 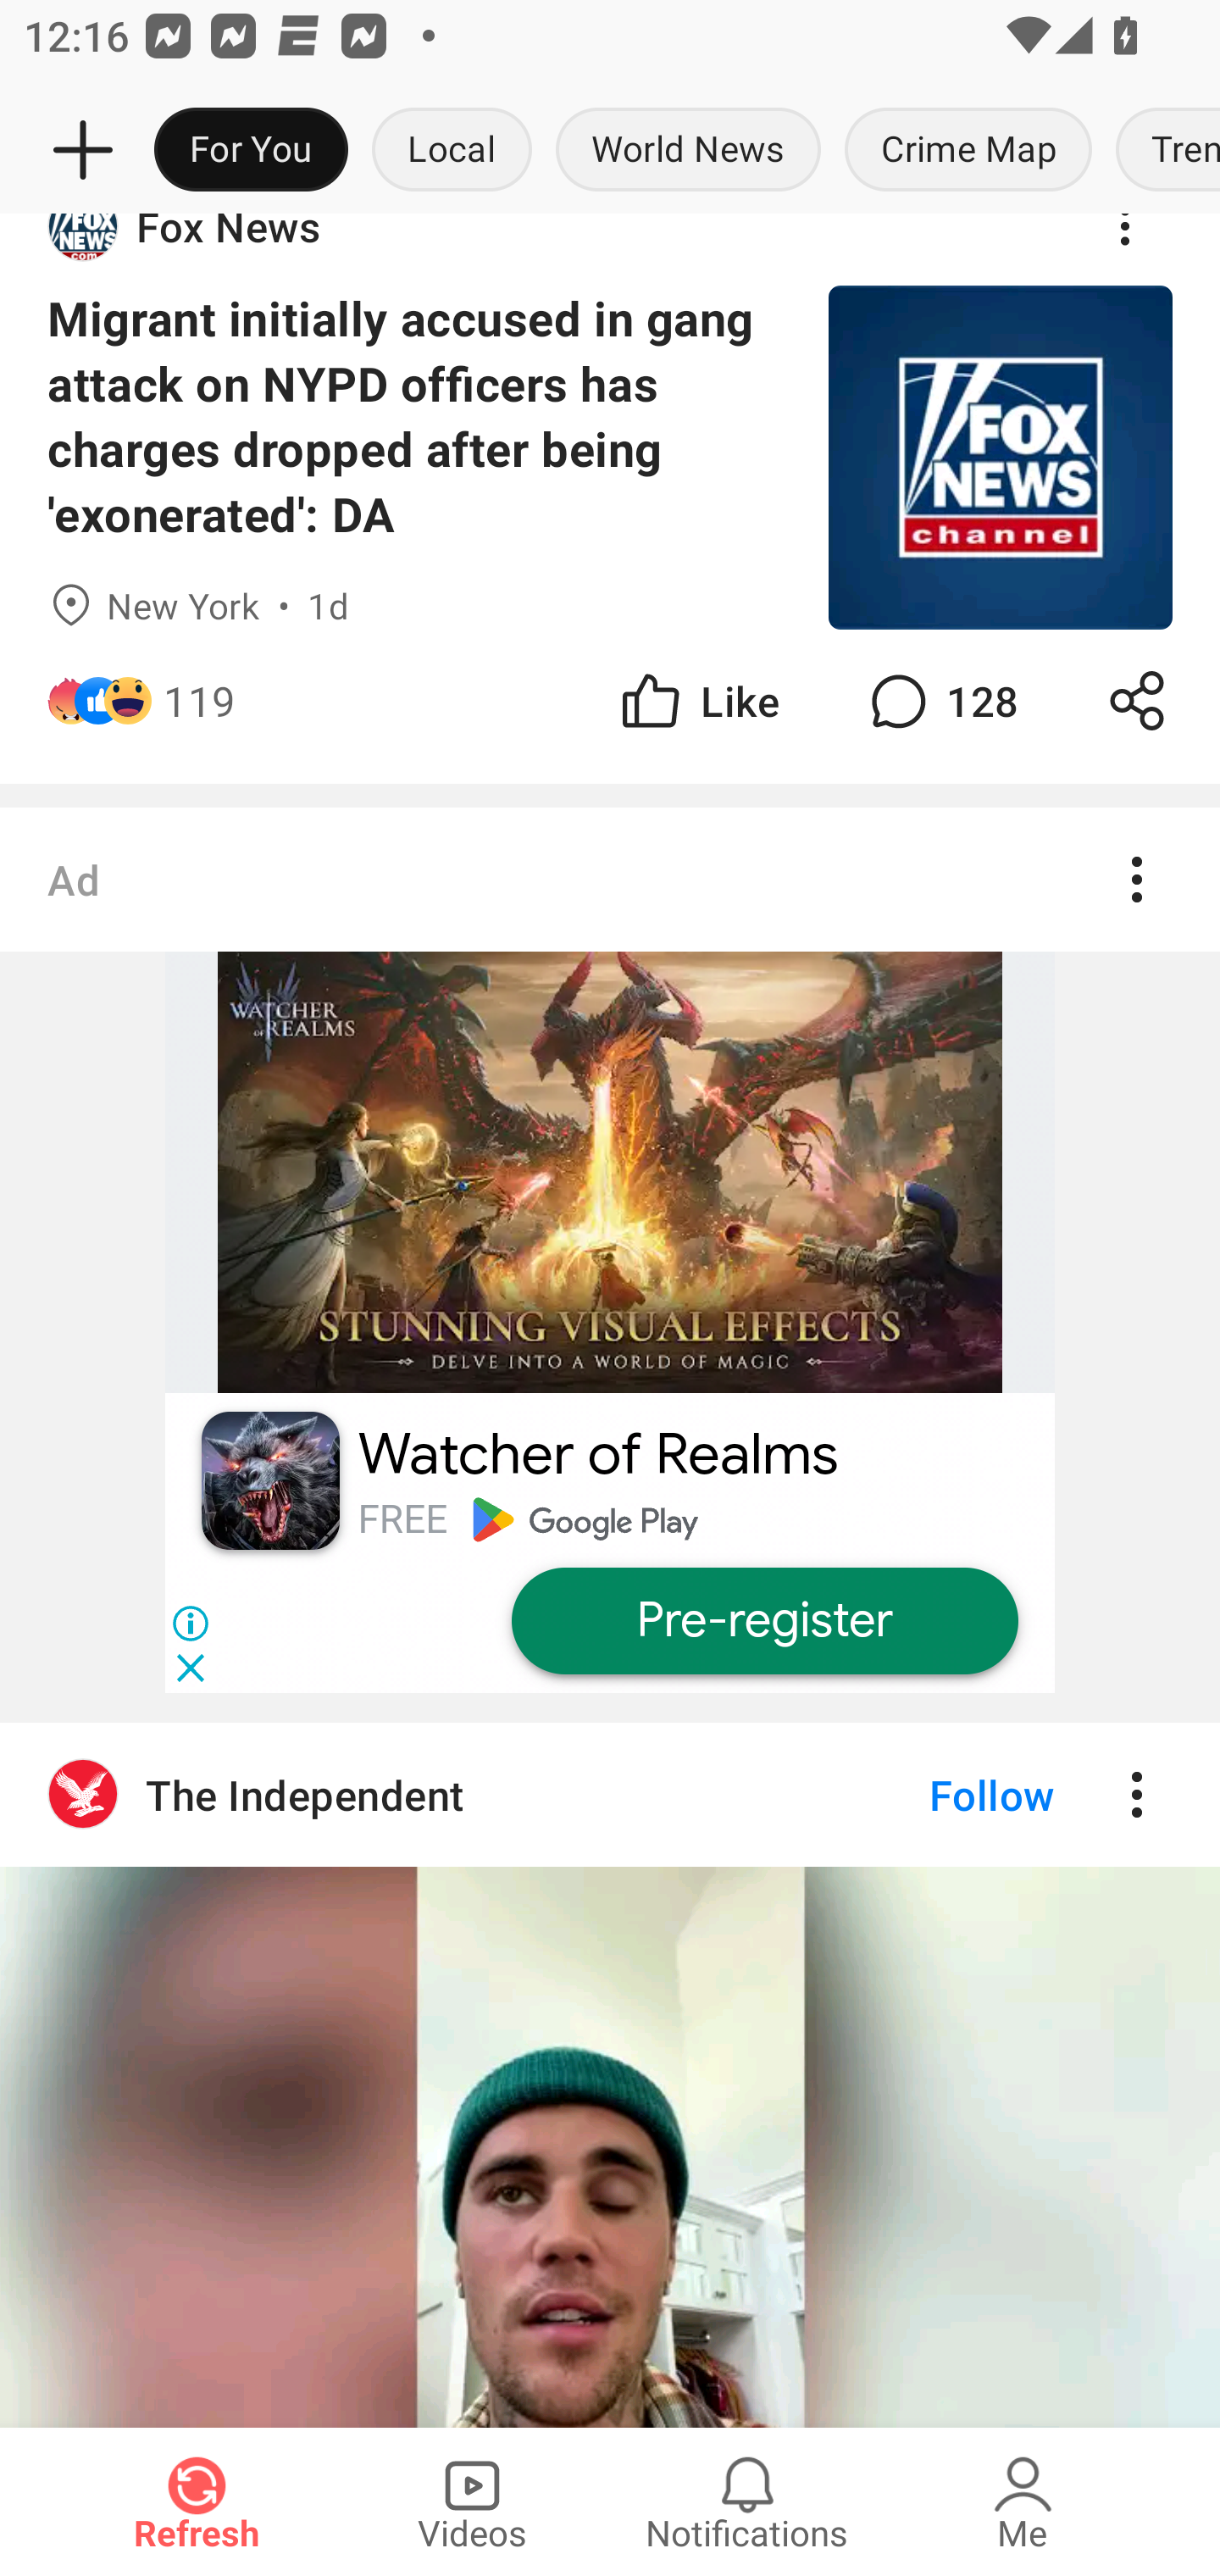 I want to click on Pre-register, so click(x=763, y=1622).